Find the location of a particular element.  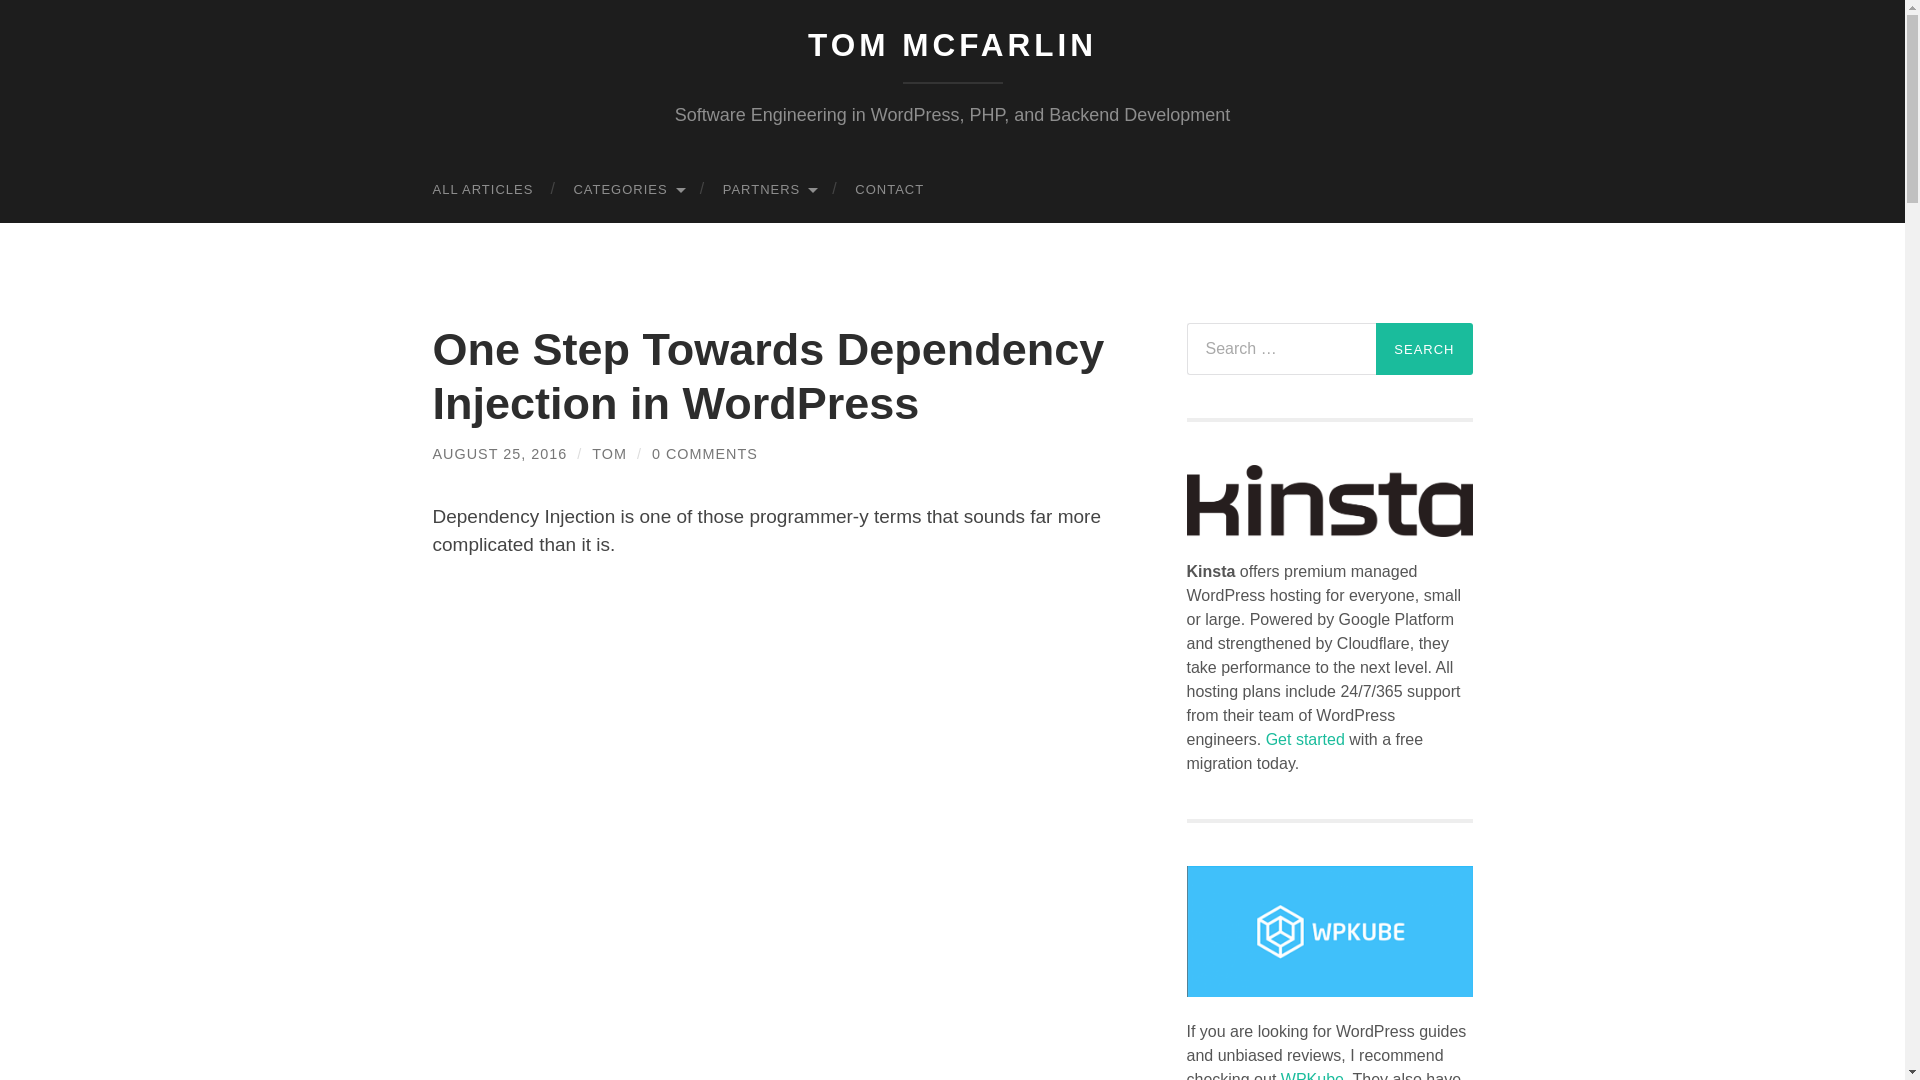

Search is located at coordinates (1424, 348).